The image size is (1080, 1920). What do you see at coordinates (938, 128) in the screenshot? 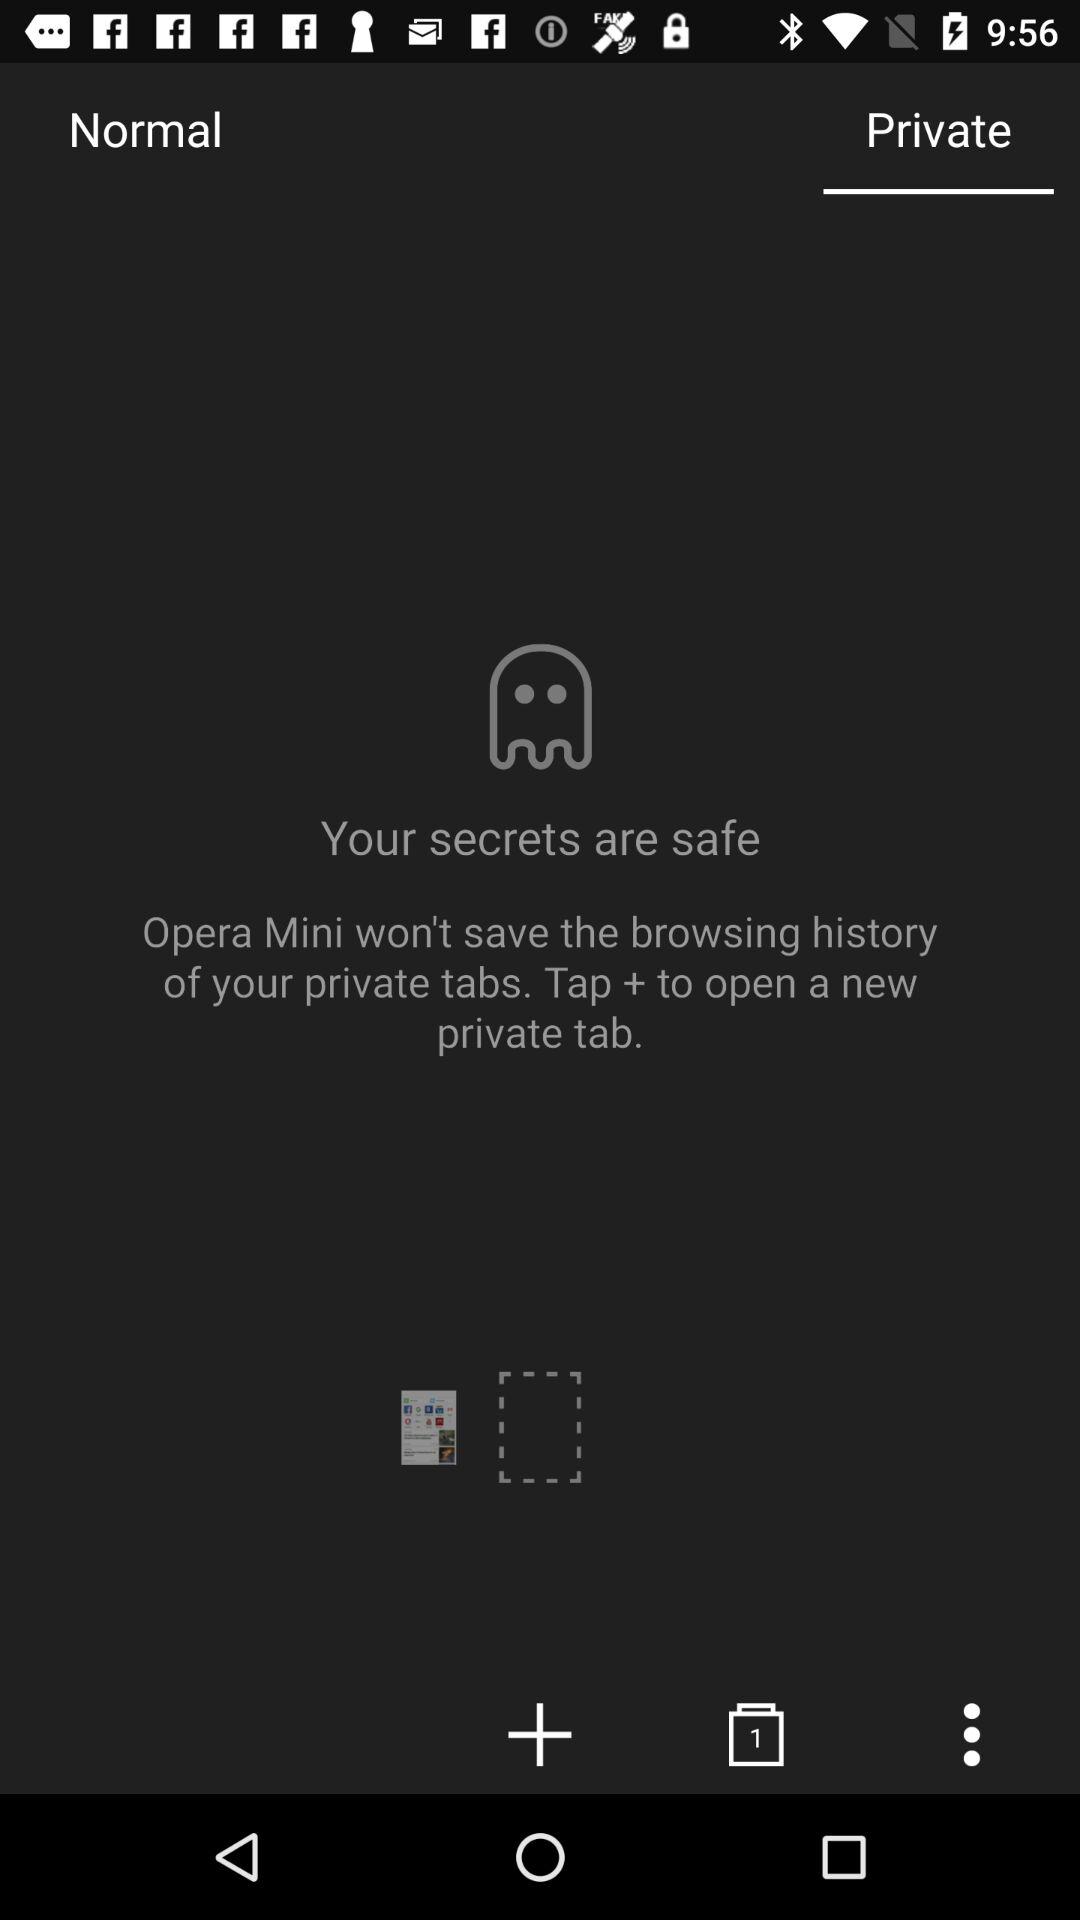
I see `click the private` at bounding box center [938, 128].